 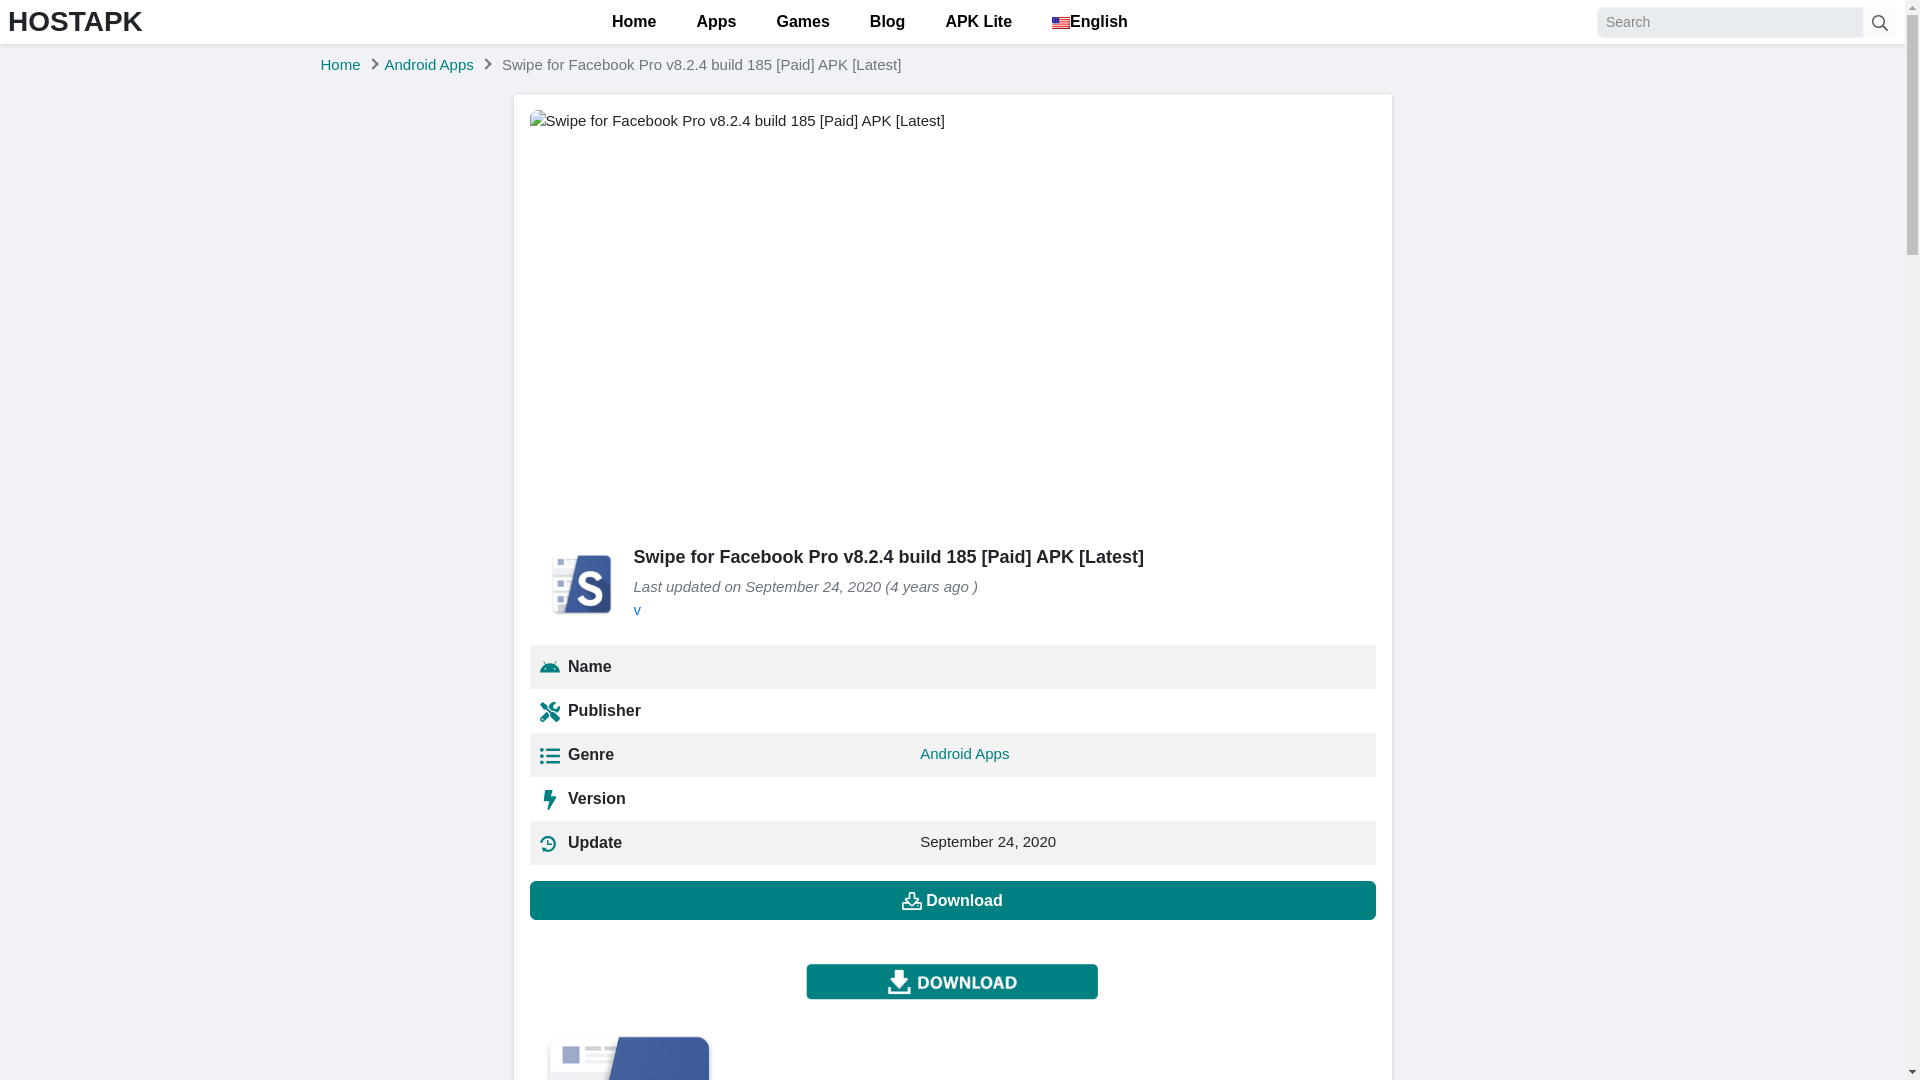 What do you see at coordinates (978, 22) in the screenshot?
I see `APK Lite` at bounding box center [978, 22].